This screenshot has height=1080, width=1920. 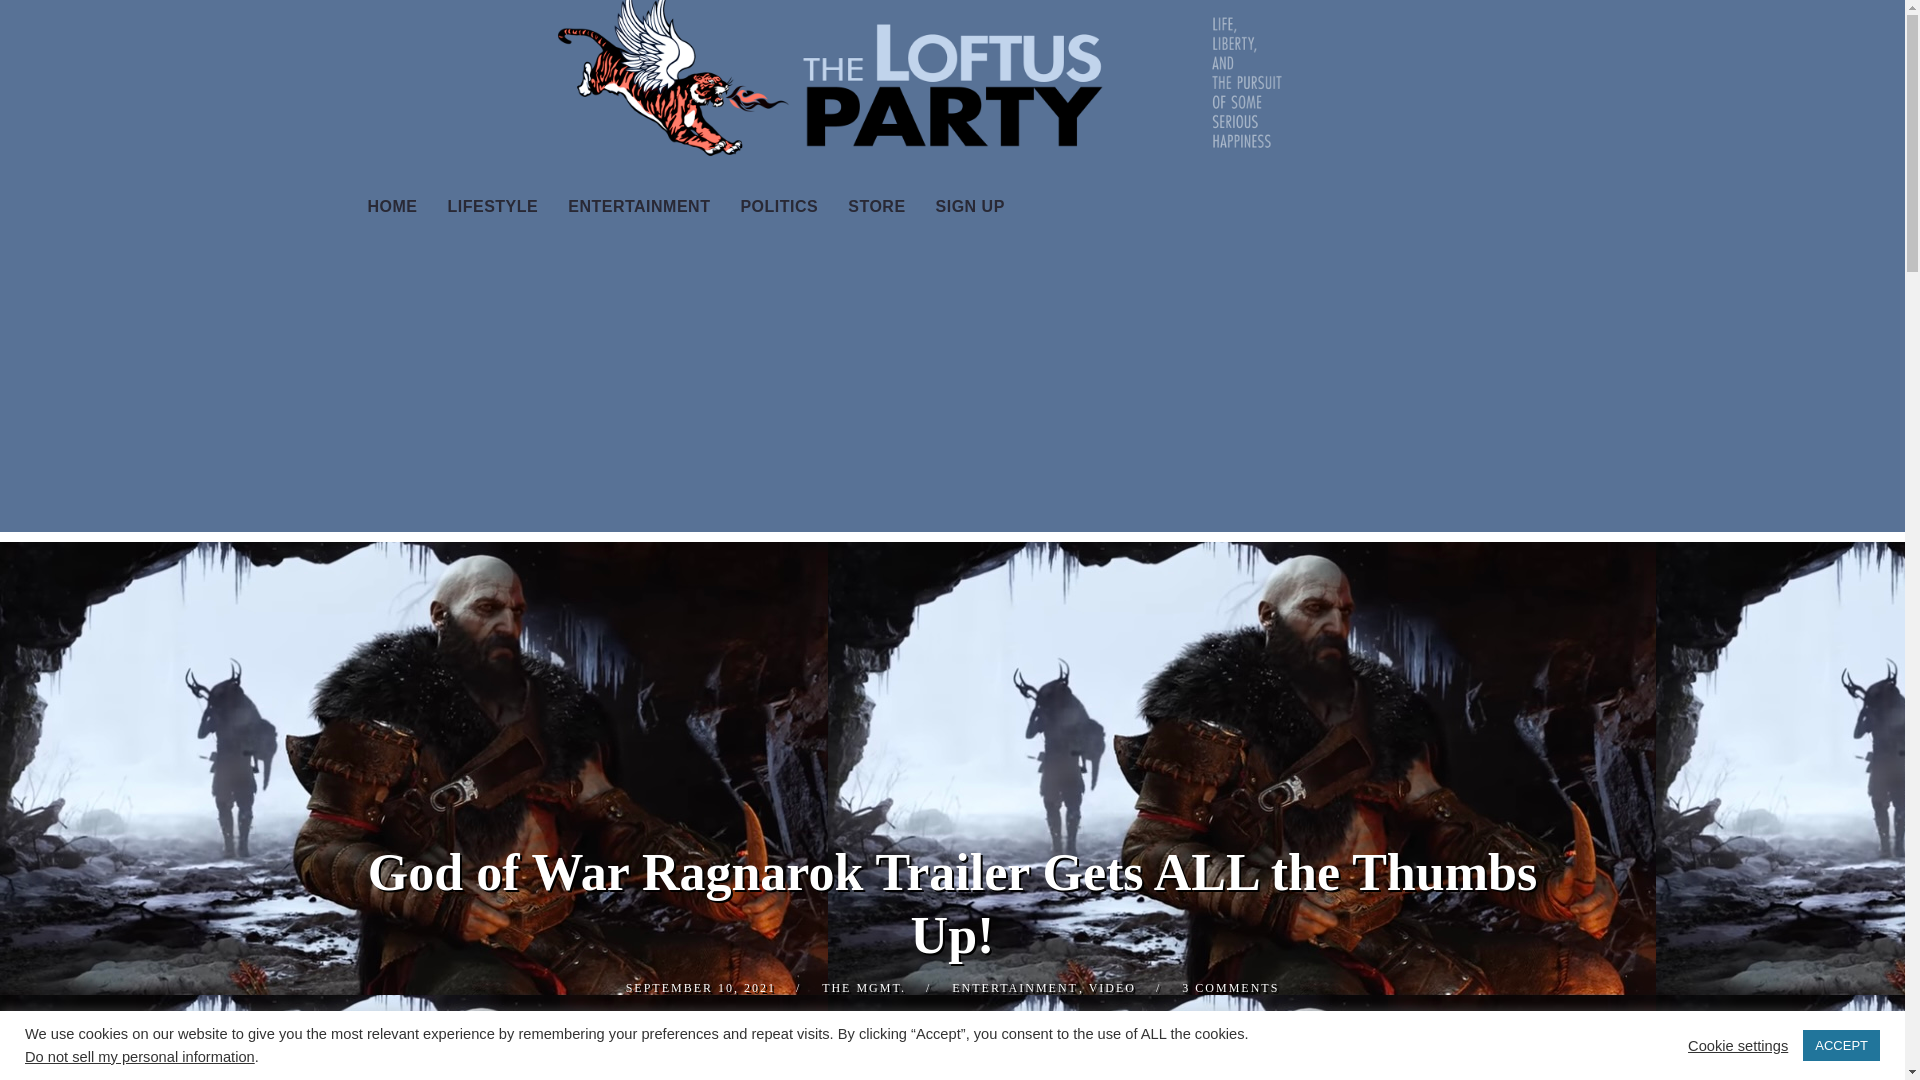 What do you see at coordinates (779, 206) in the screenshot?
I see `POLITICS` at bounding box center [779, 206].